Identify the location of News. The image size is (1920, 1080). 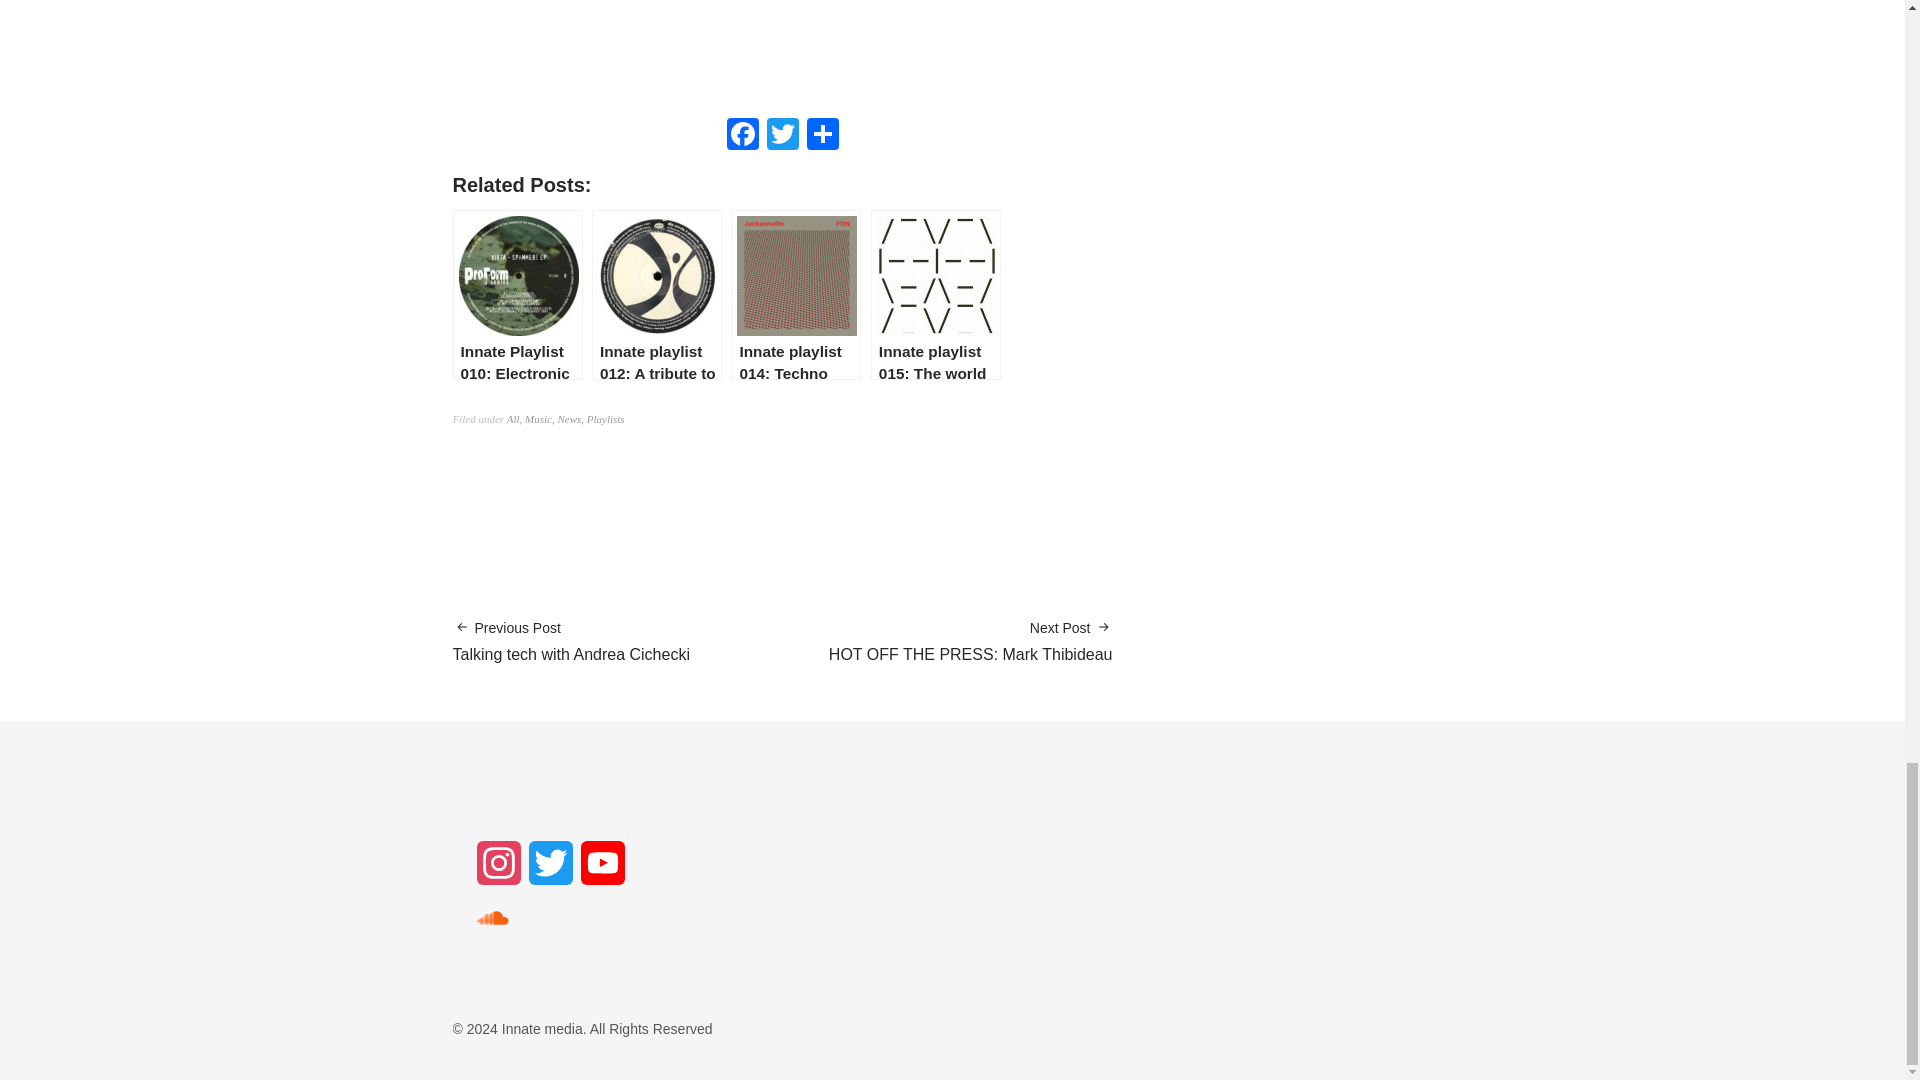
(781, 49).